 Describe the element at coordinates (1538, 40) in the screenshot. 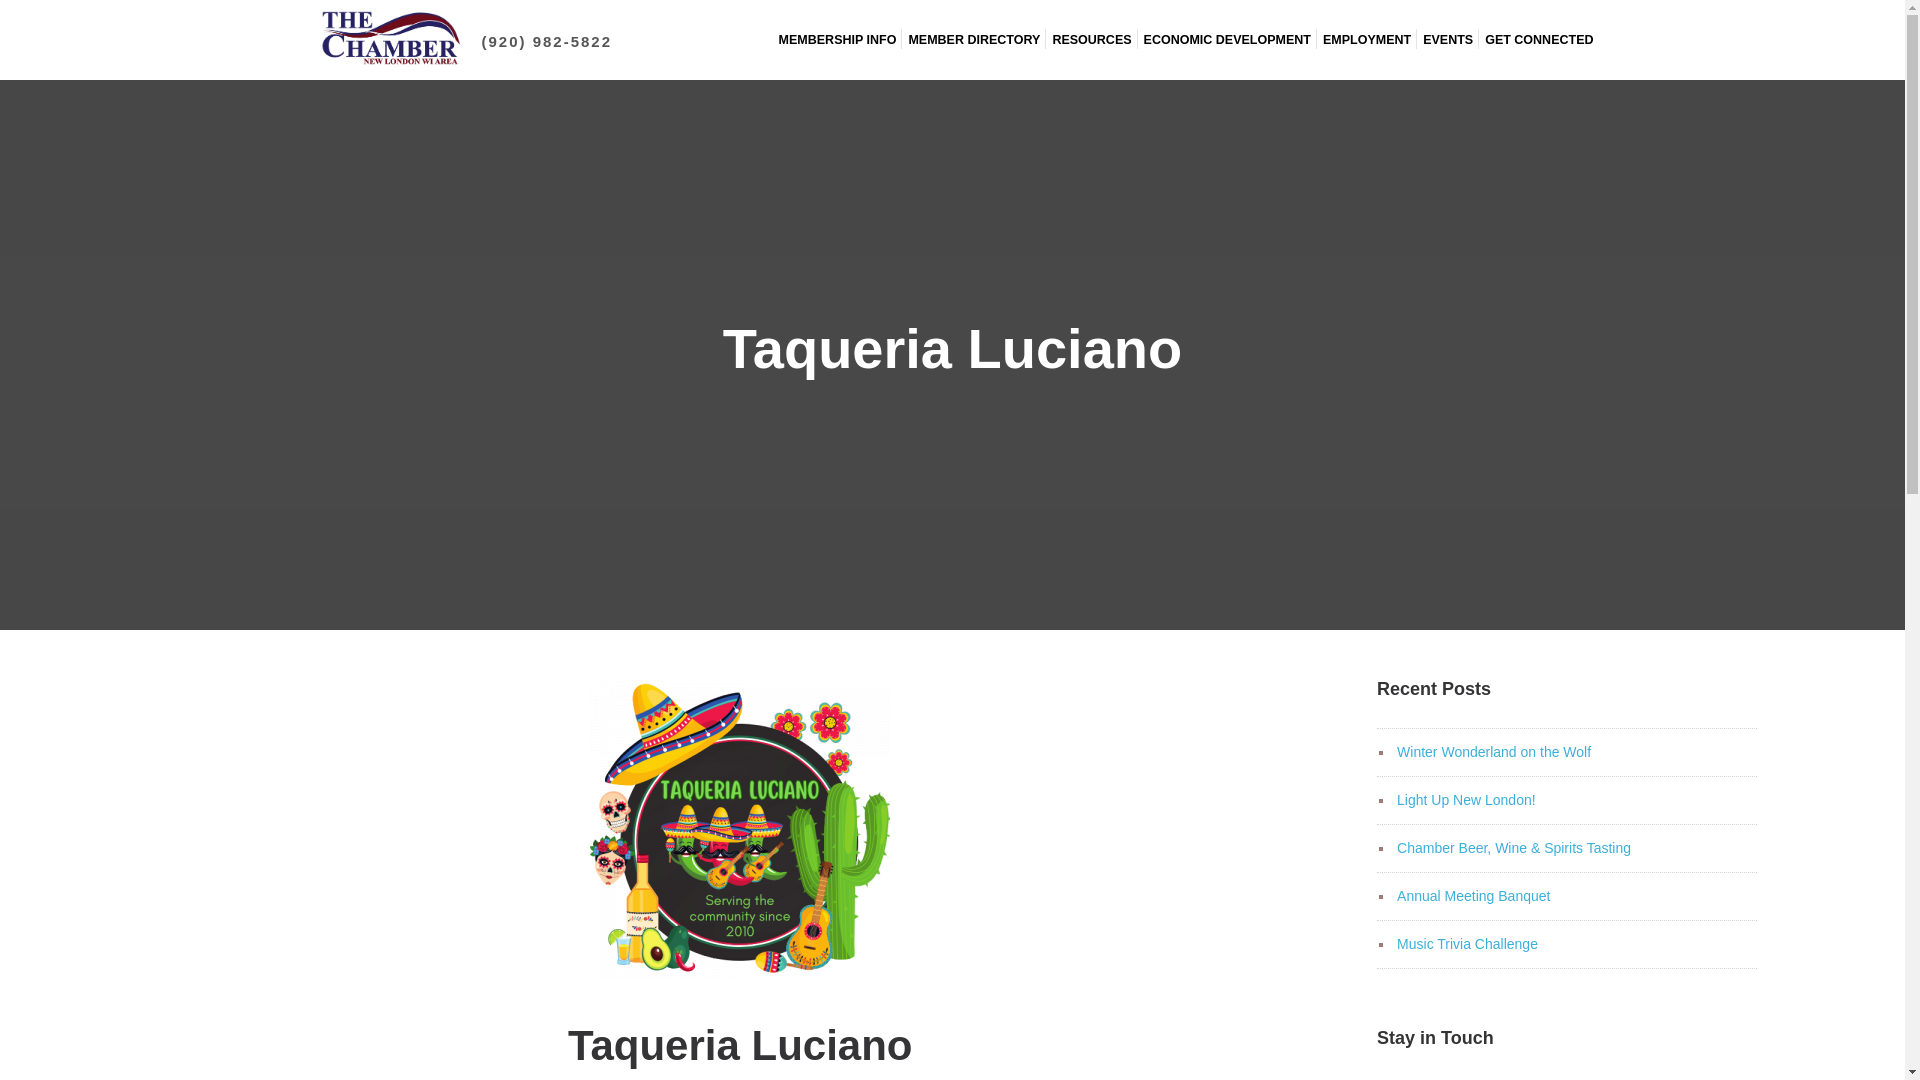

I see `GET CONNECTED` at that location.